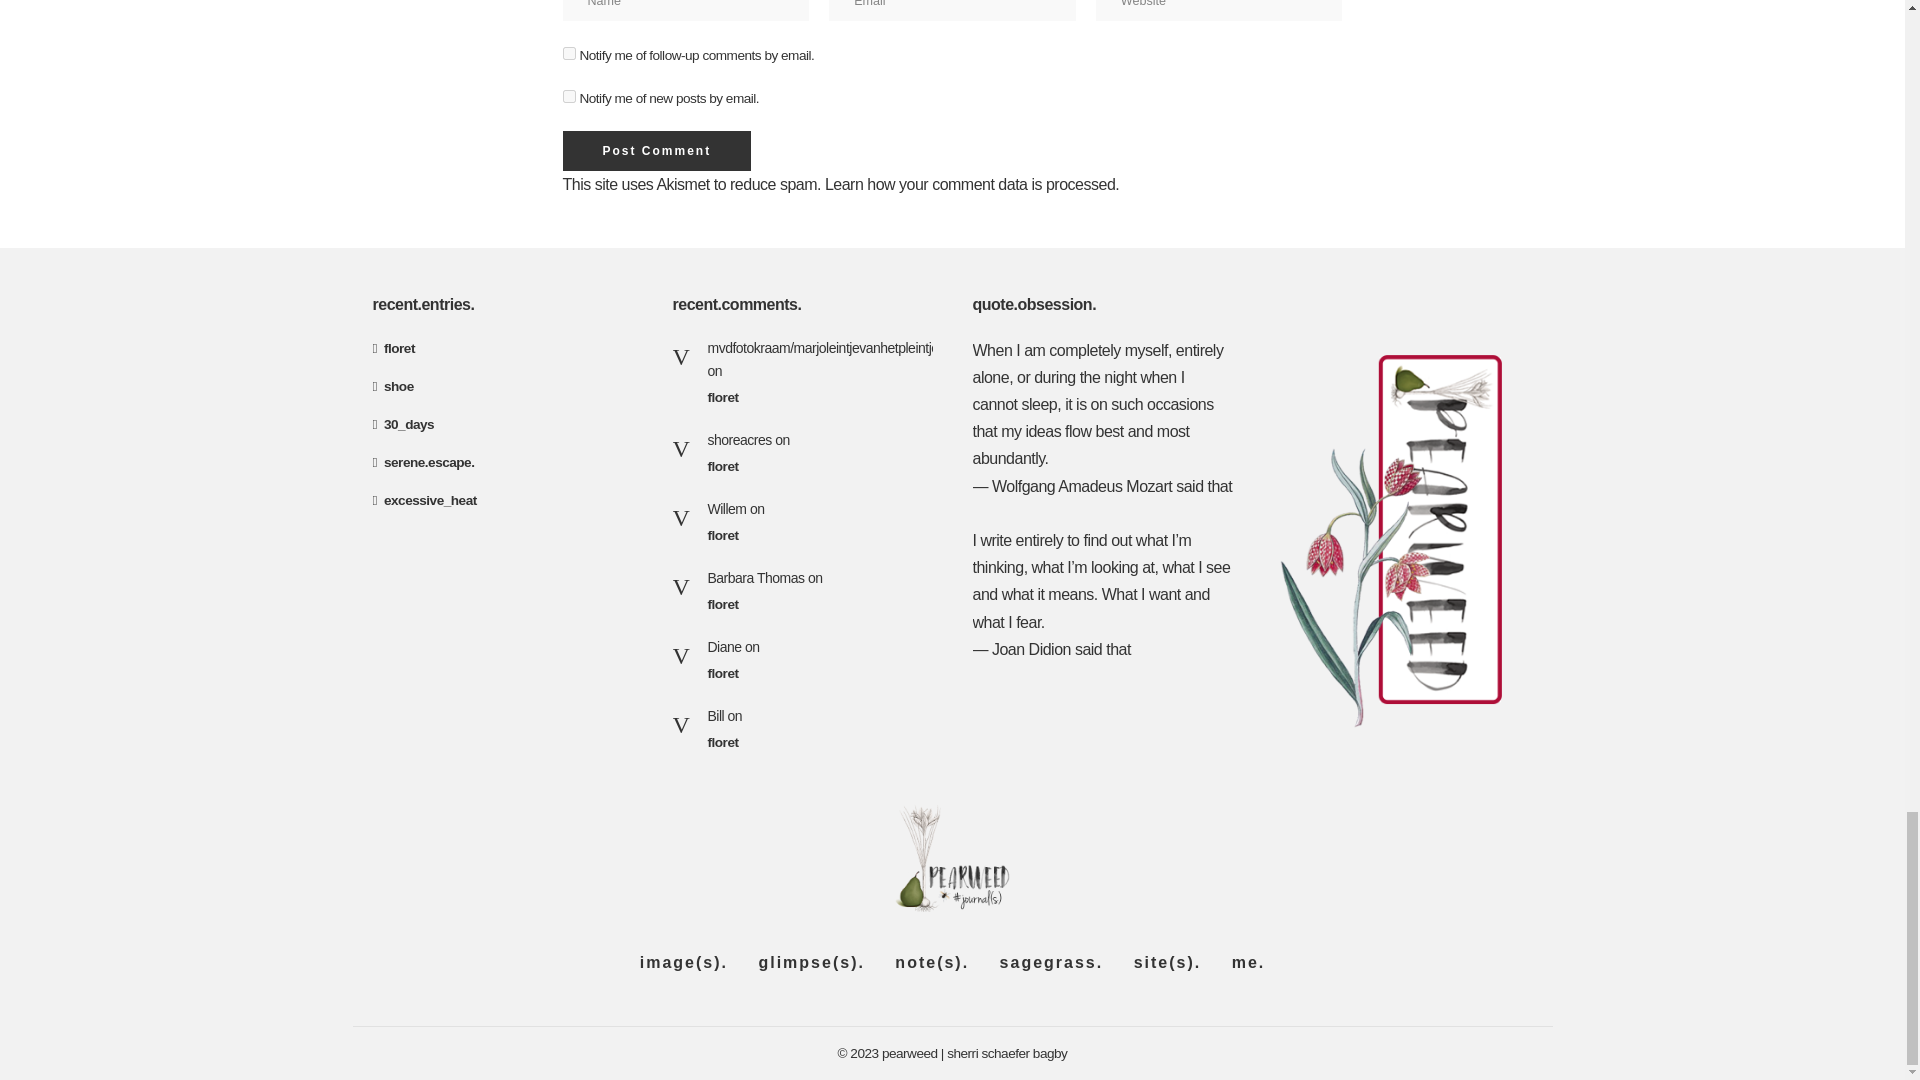  I want to click on subscribe, so click(568, 96).